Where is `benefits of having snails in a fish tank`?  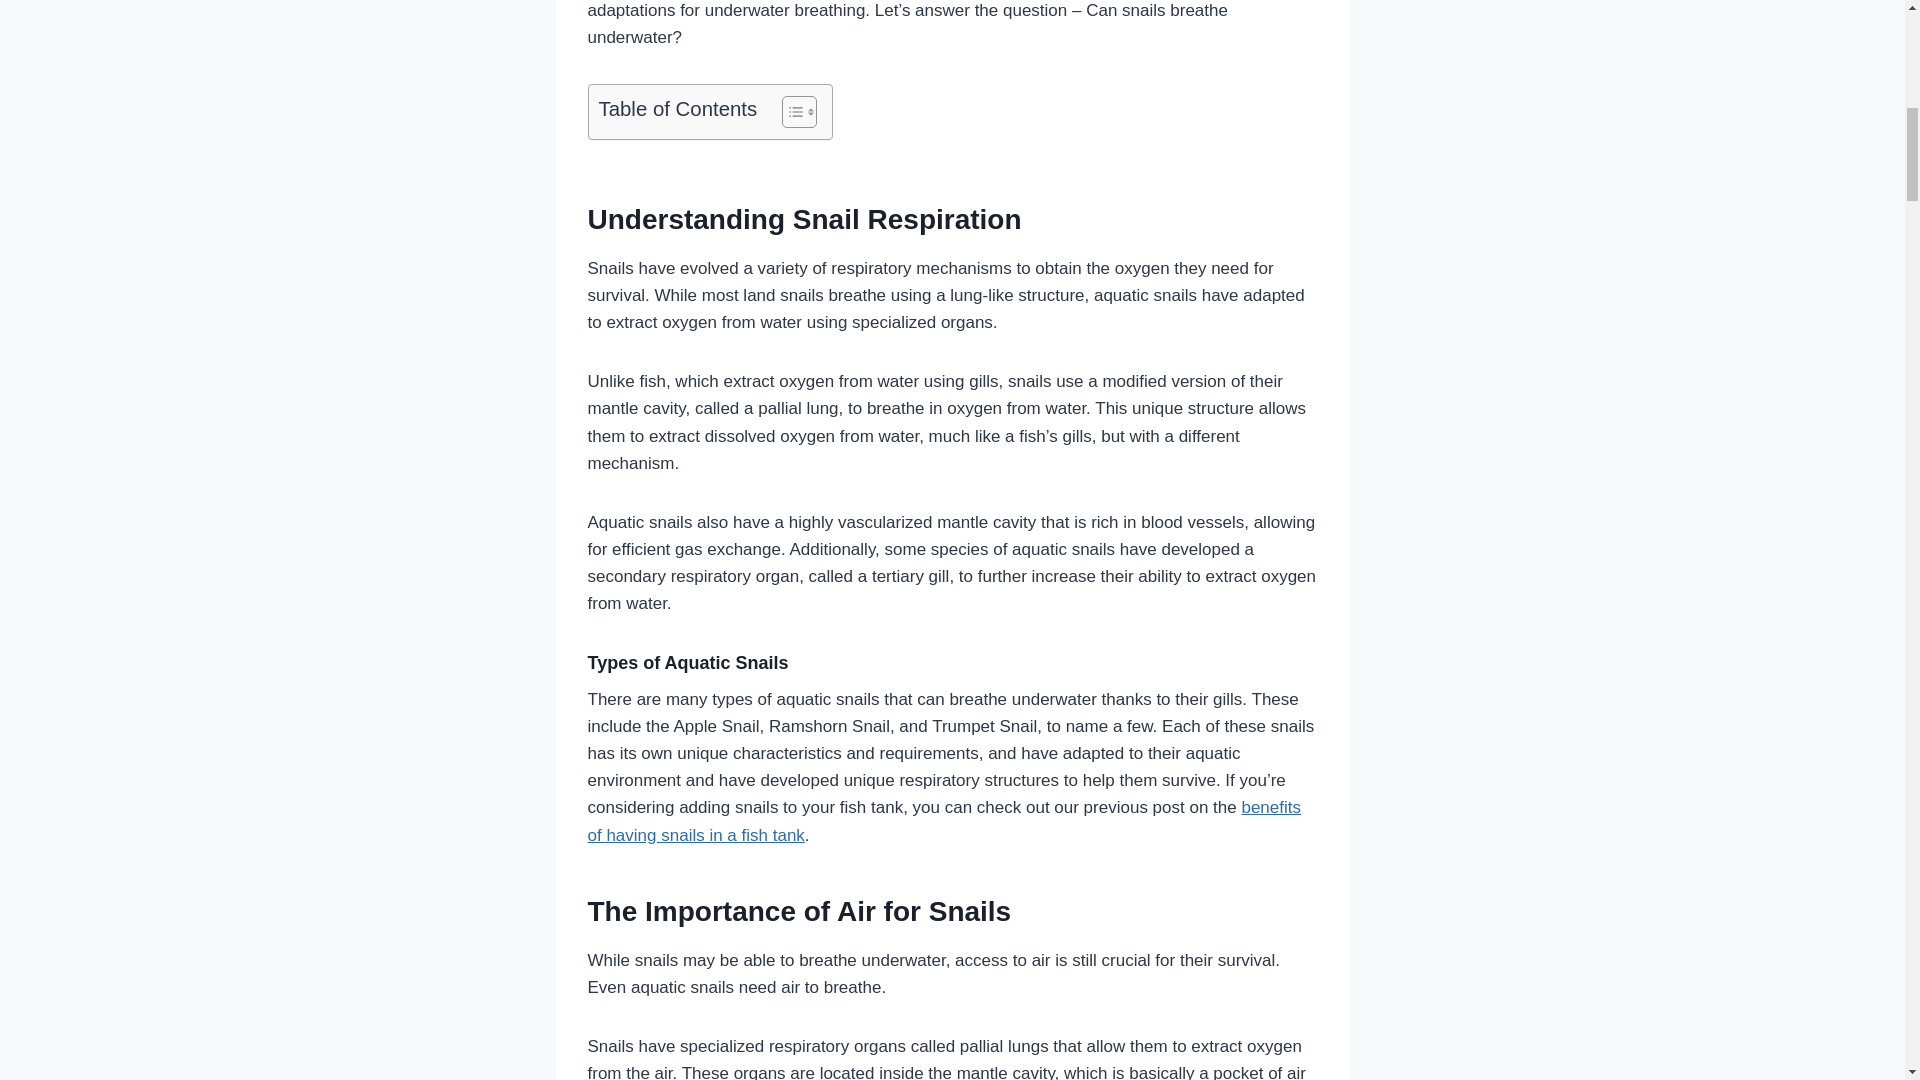
benefits of having snails in a fish tank is located at coordinates (944, 820).